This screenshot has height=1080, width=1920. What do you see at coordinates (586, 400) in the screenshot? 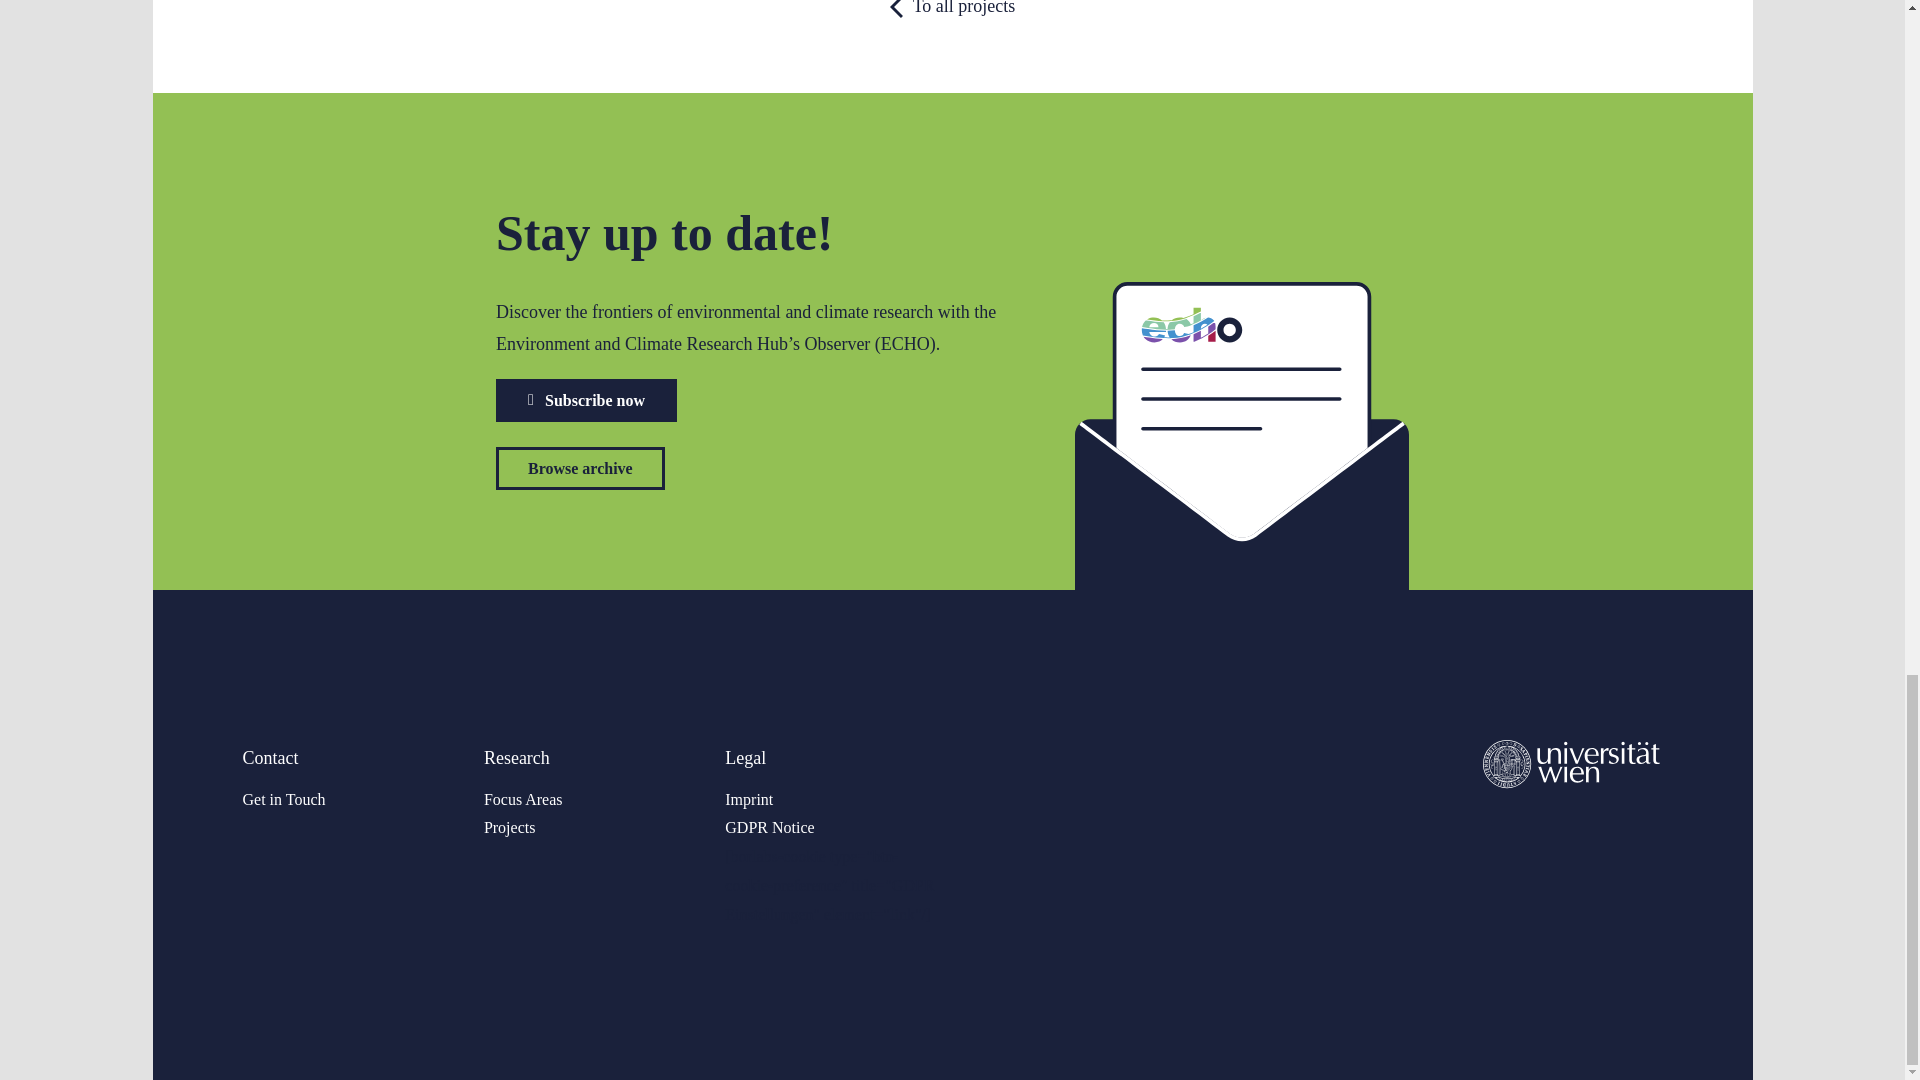
I see `Subscribe now` at bounding box center [586, 400].